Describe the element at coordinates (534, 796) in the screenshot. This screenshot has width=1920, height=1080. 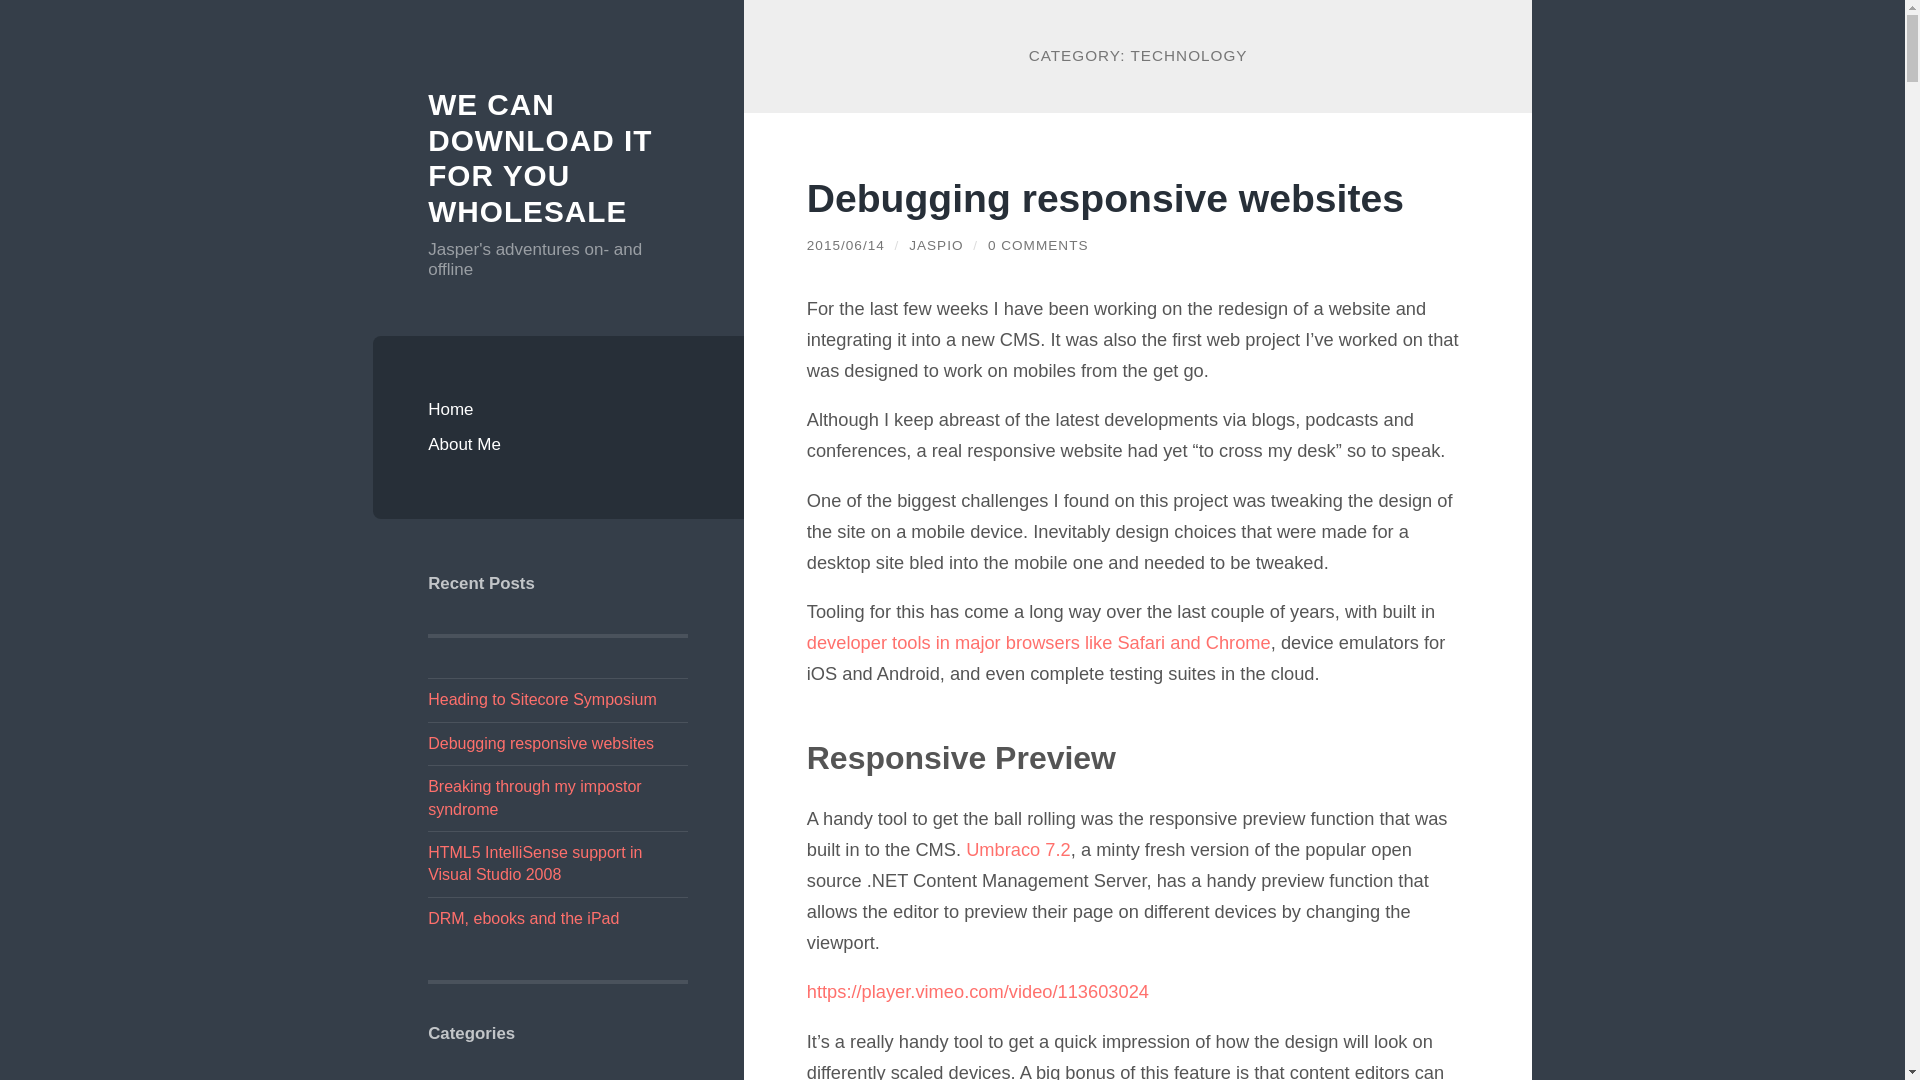
I see `Breaking through my impostor syndrome` at that location.